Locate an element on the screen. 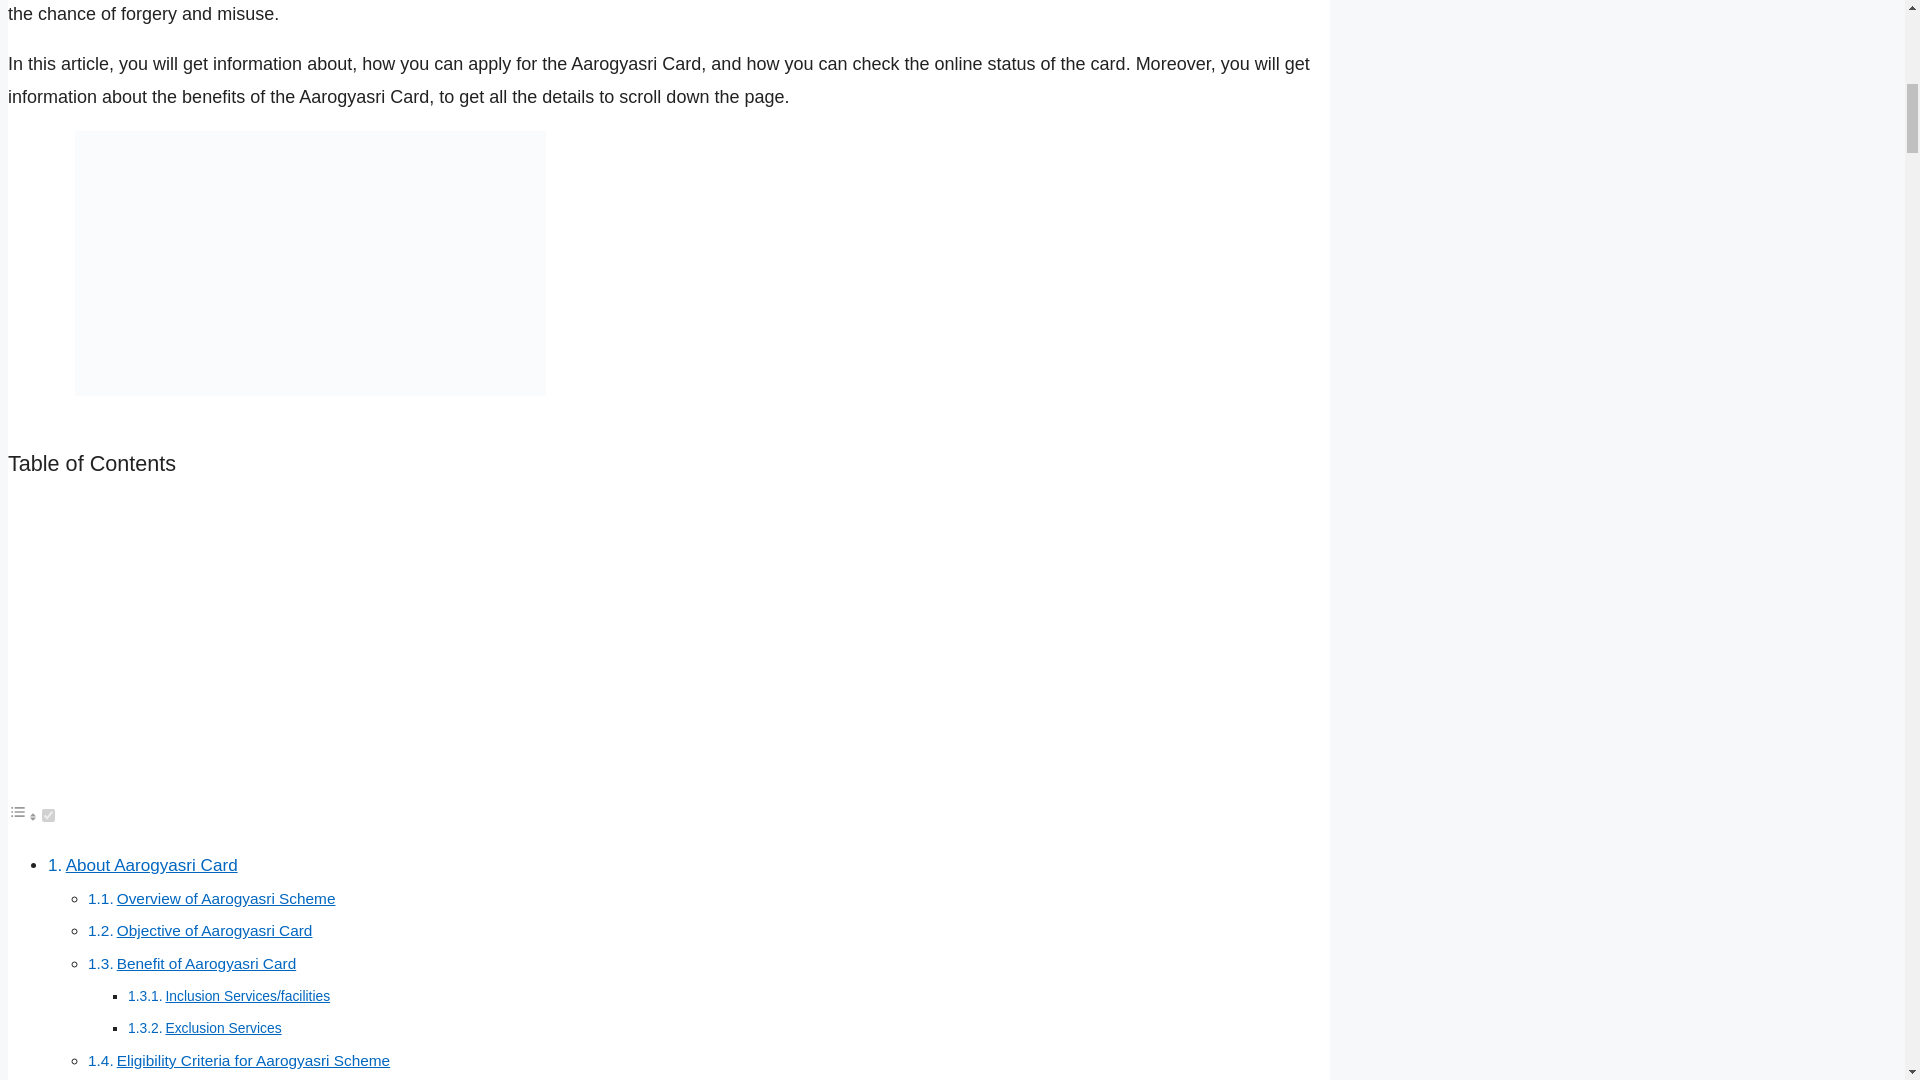 This screenshot has height=1080, width=1920. Objective of Aarogyasri Card is located at coordinates (214, 930).